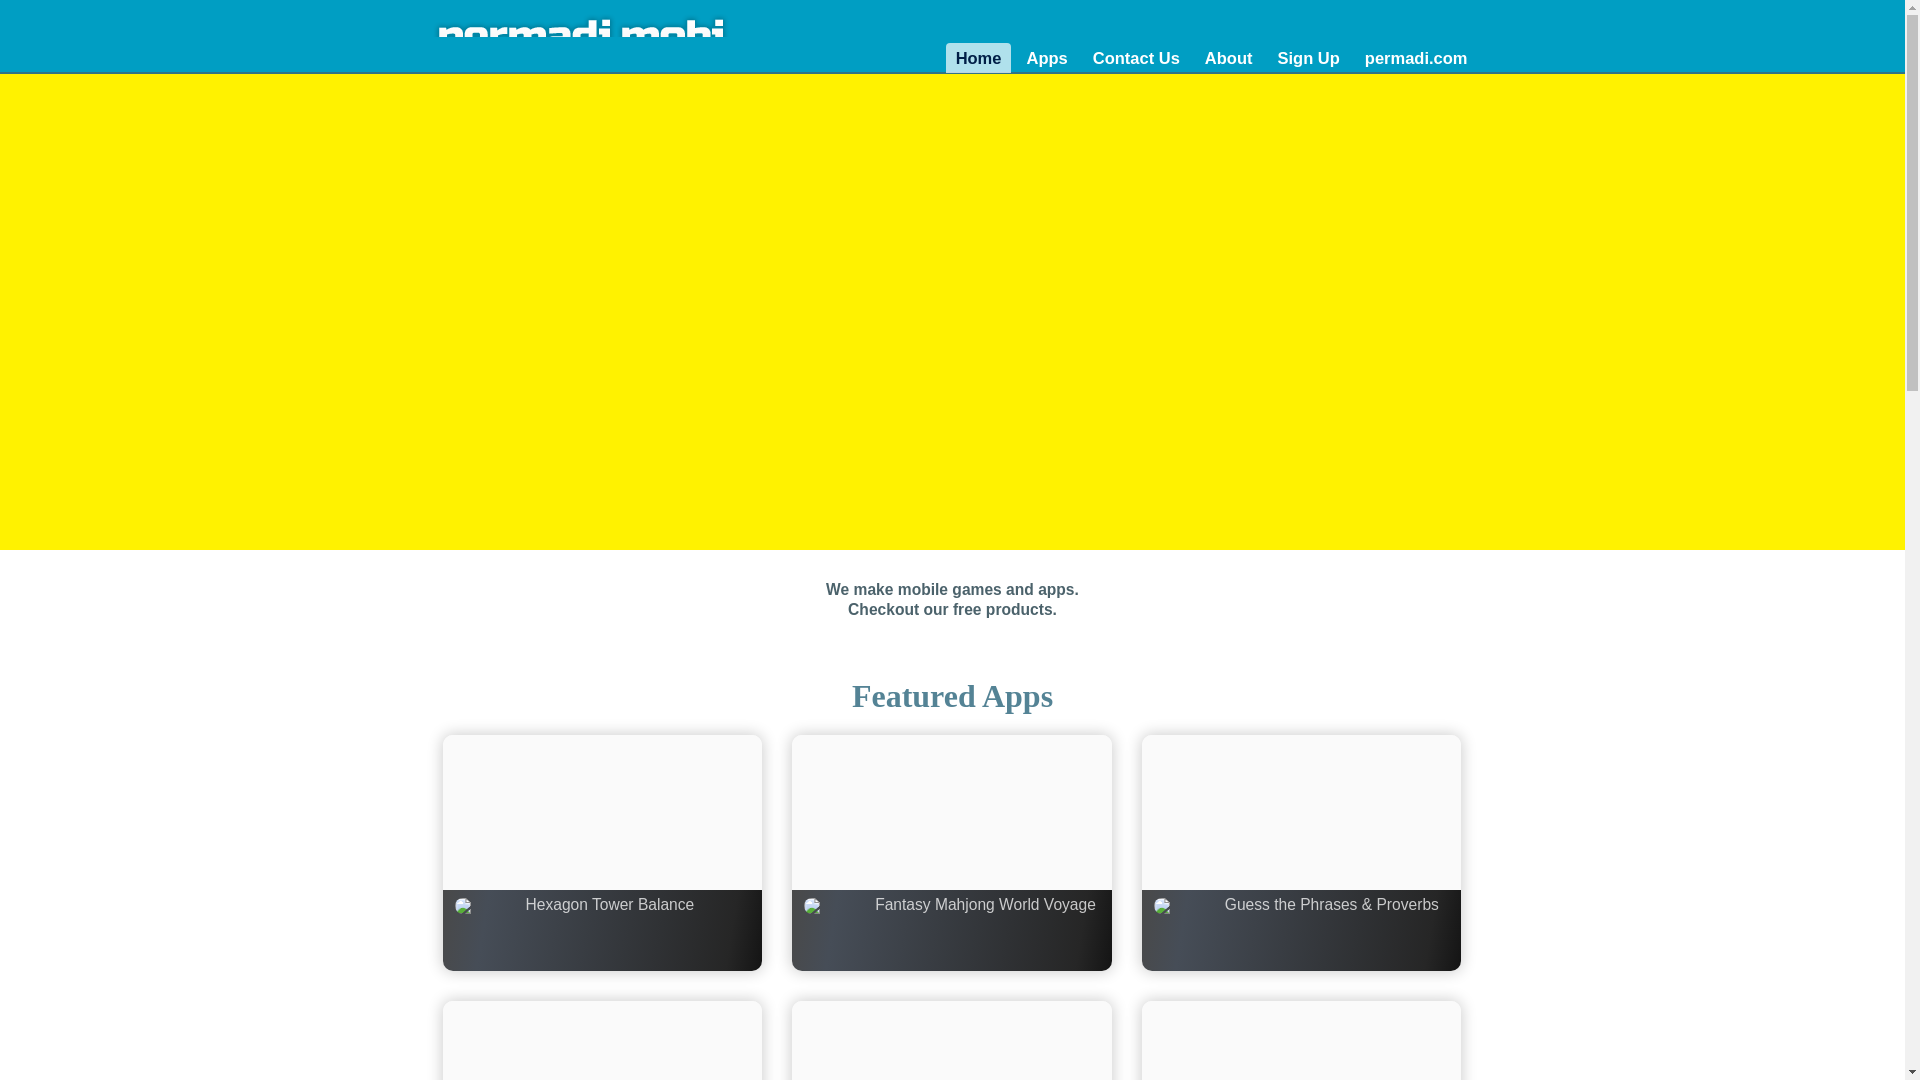 The height and width of the screenshot is (1080, 1920). I want to click on Mahjong Galaxy Space, so click(1302, 1040).